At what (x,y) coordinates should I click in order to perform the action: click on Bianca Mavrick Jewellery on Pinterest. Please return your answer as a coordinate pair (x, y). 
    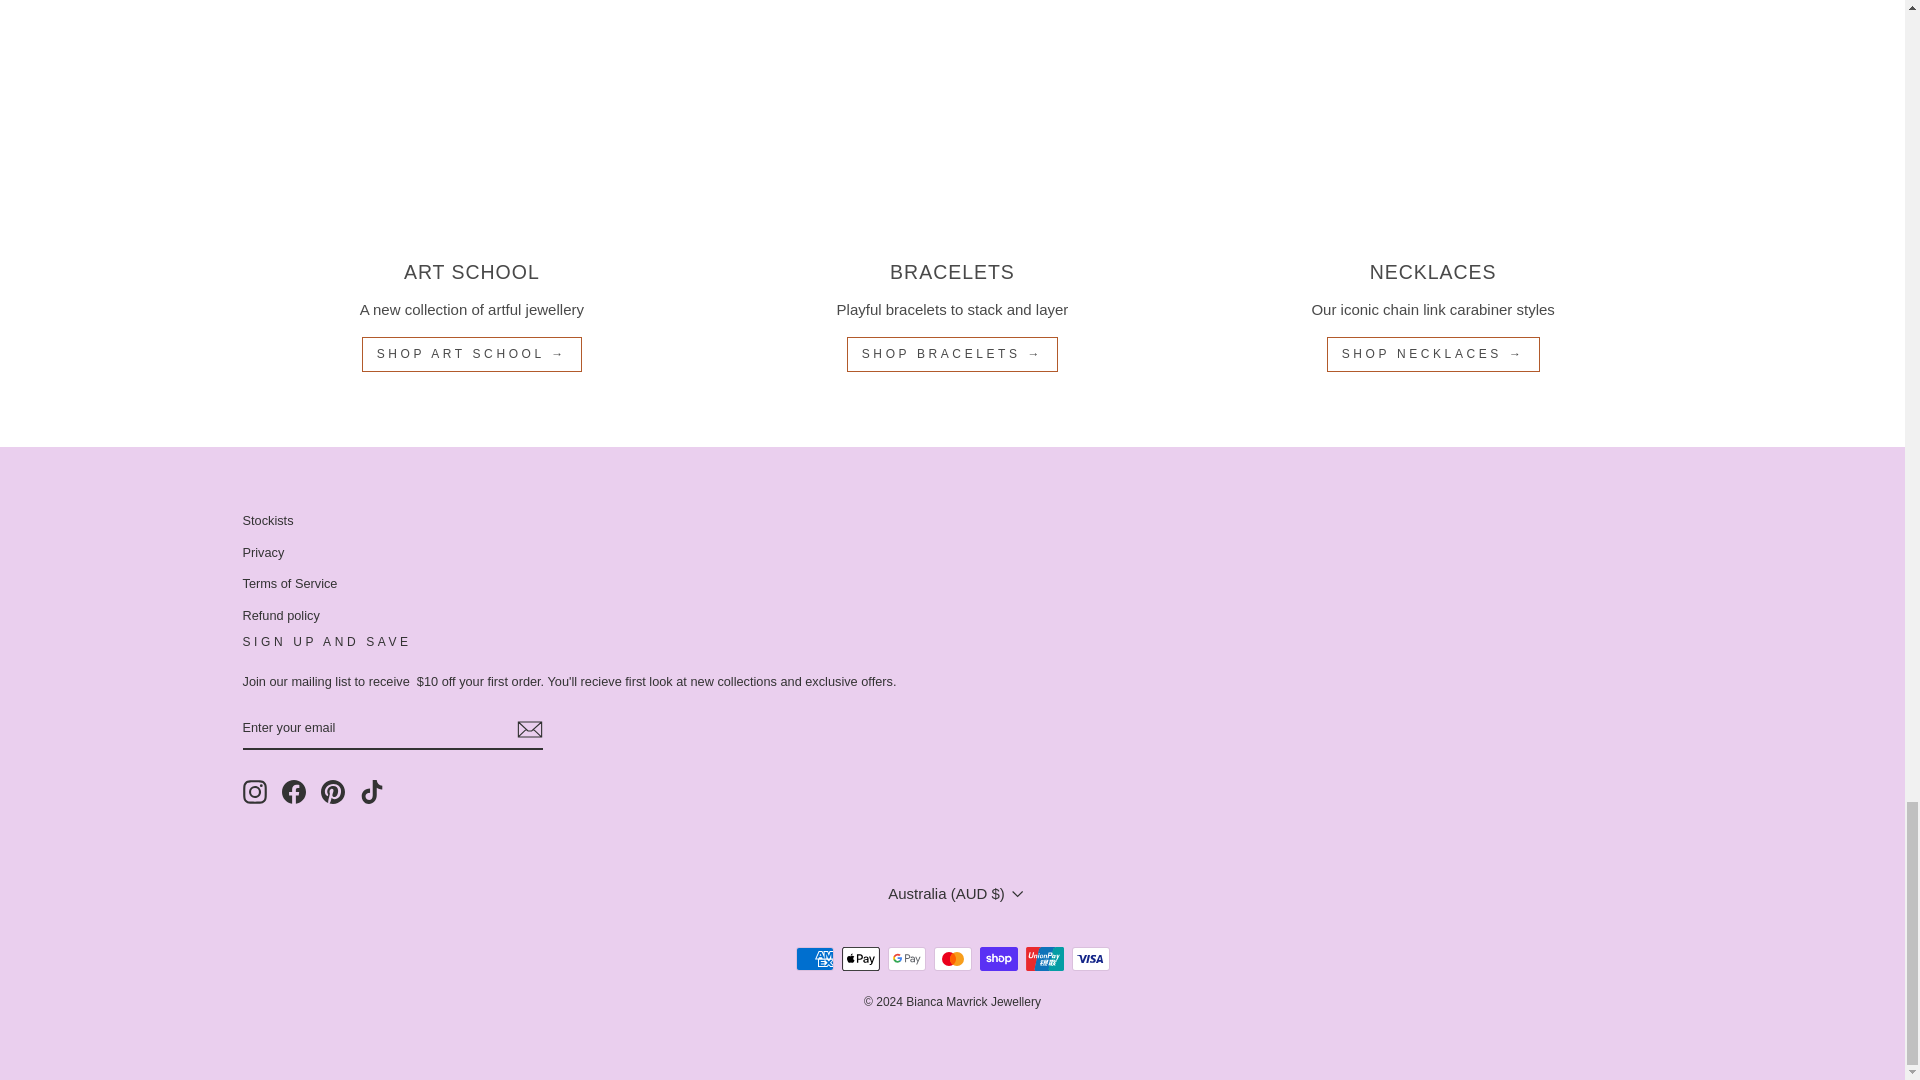
    Looking at the image, I should click on (332, 791).